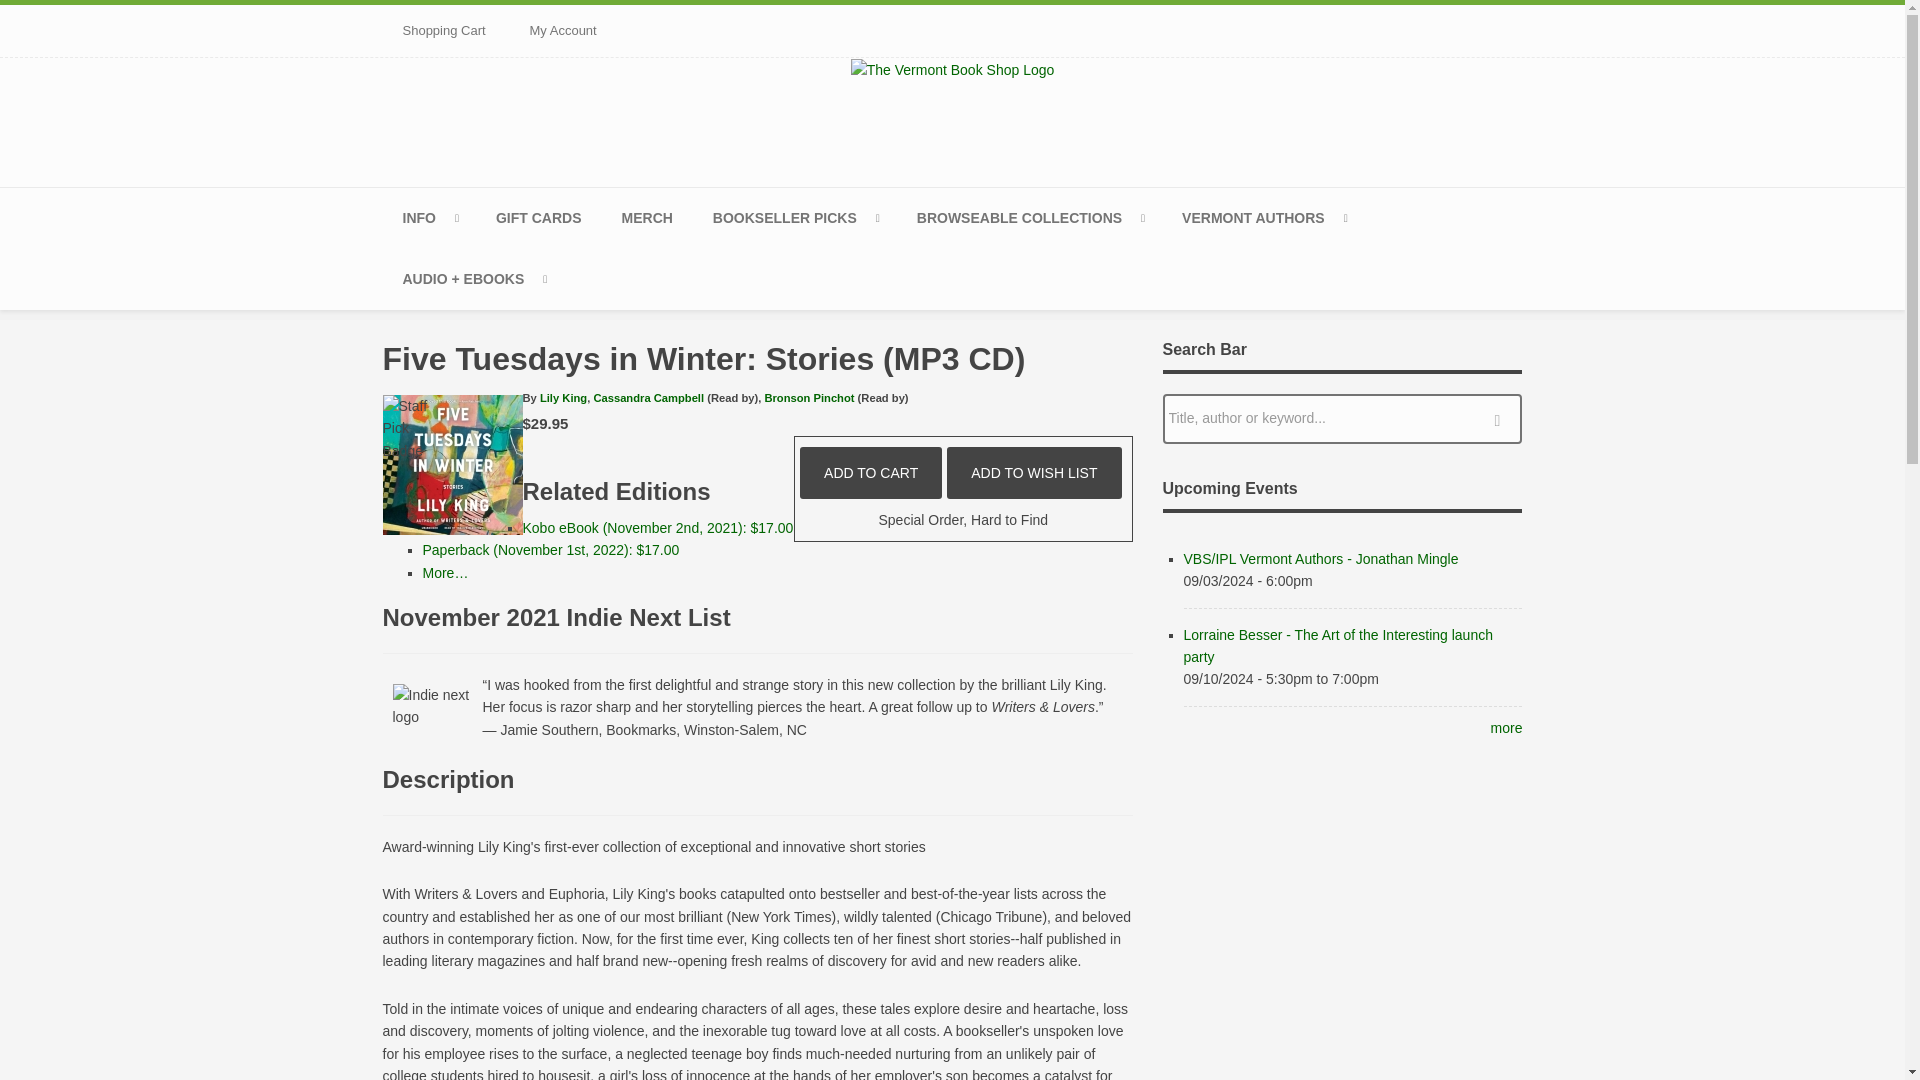 Image resolution: width=1920 pixels, height=1080 pixels. Describe the element at coordinates (648, 218) in the screenshot. I see `MERCH` at that location.